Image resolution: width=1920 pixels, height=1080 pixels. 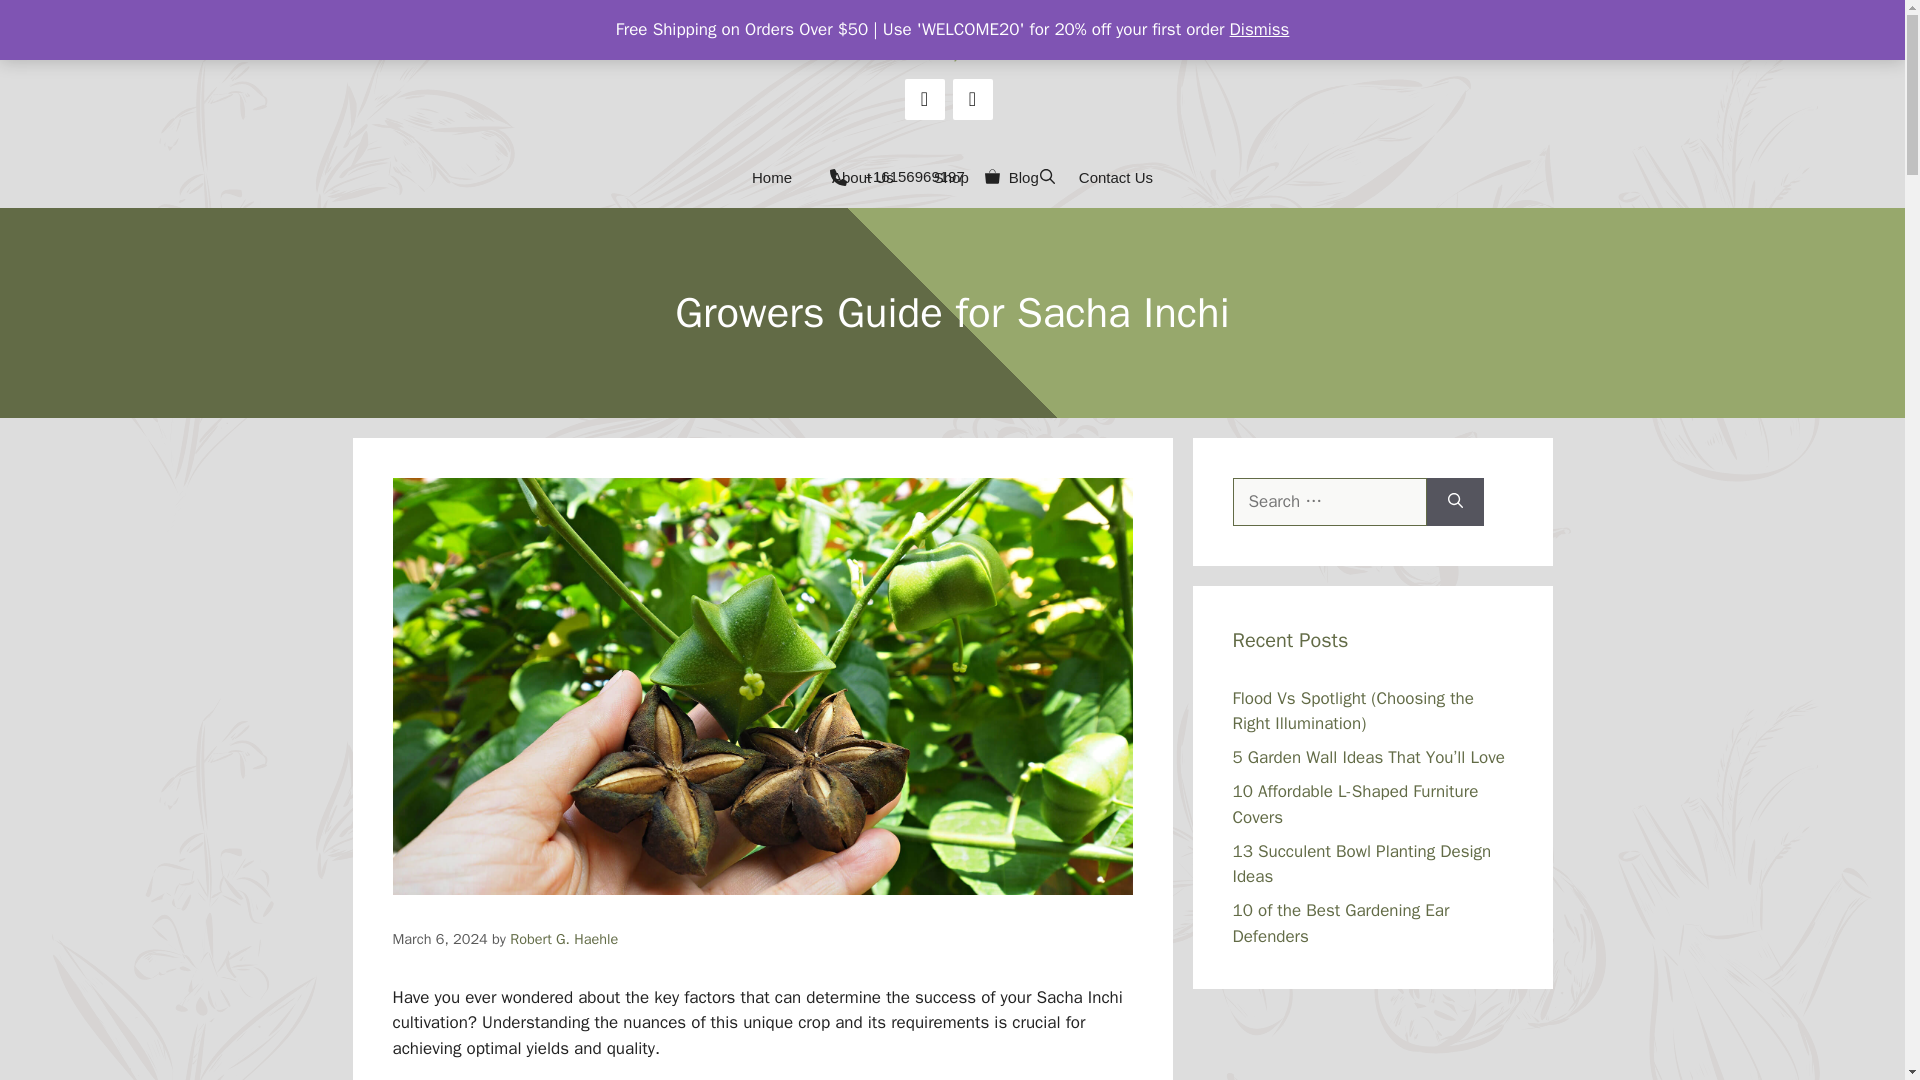 I want to click on 13 Succulent Bowl Planting Design Ideas, so click(x=1362, y=863).